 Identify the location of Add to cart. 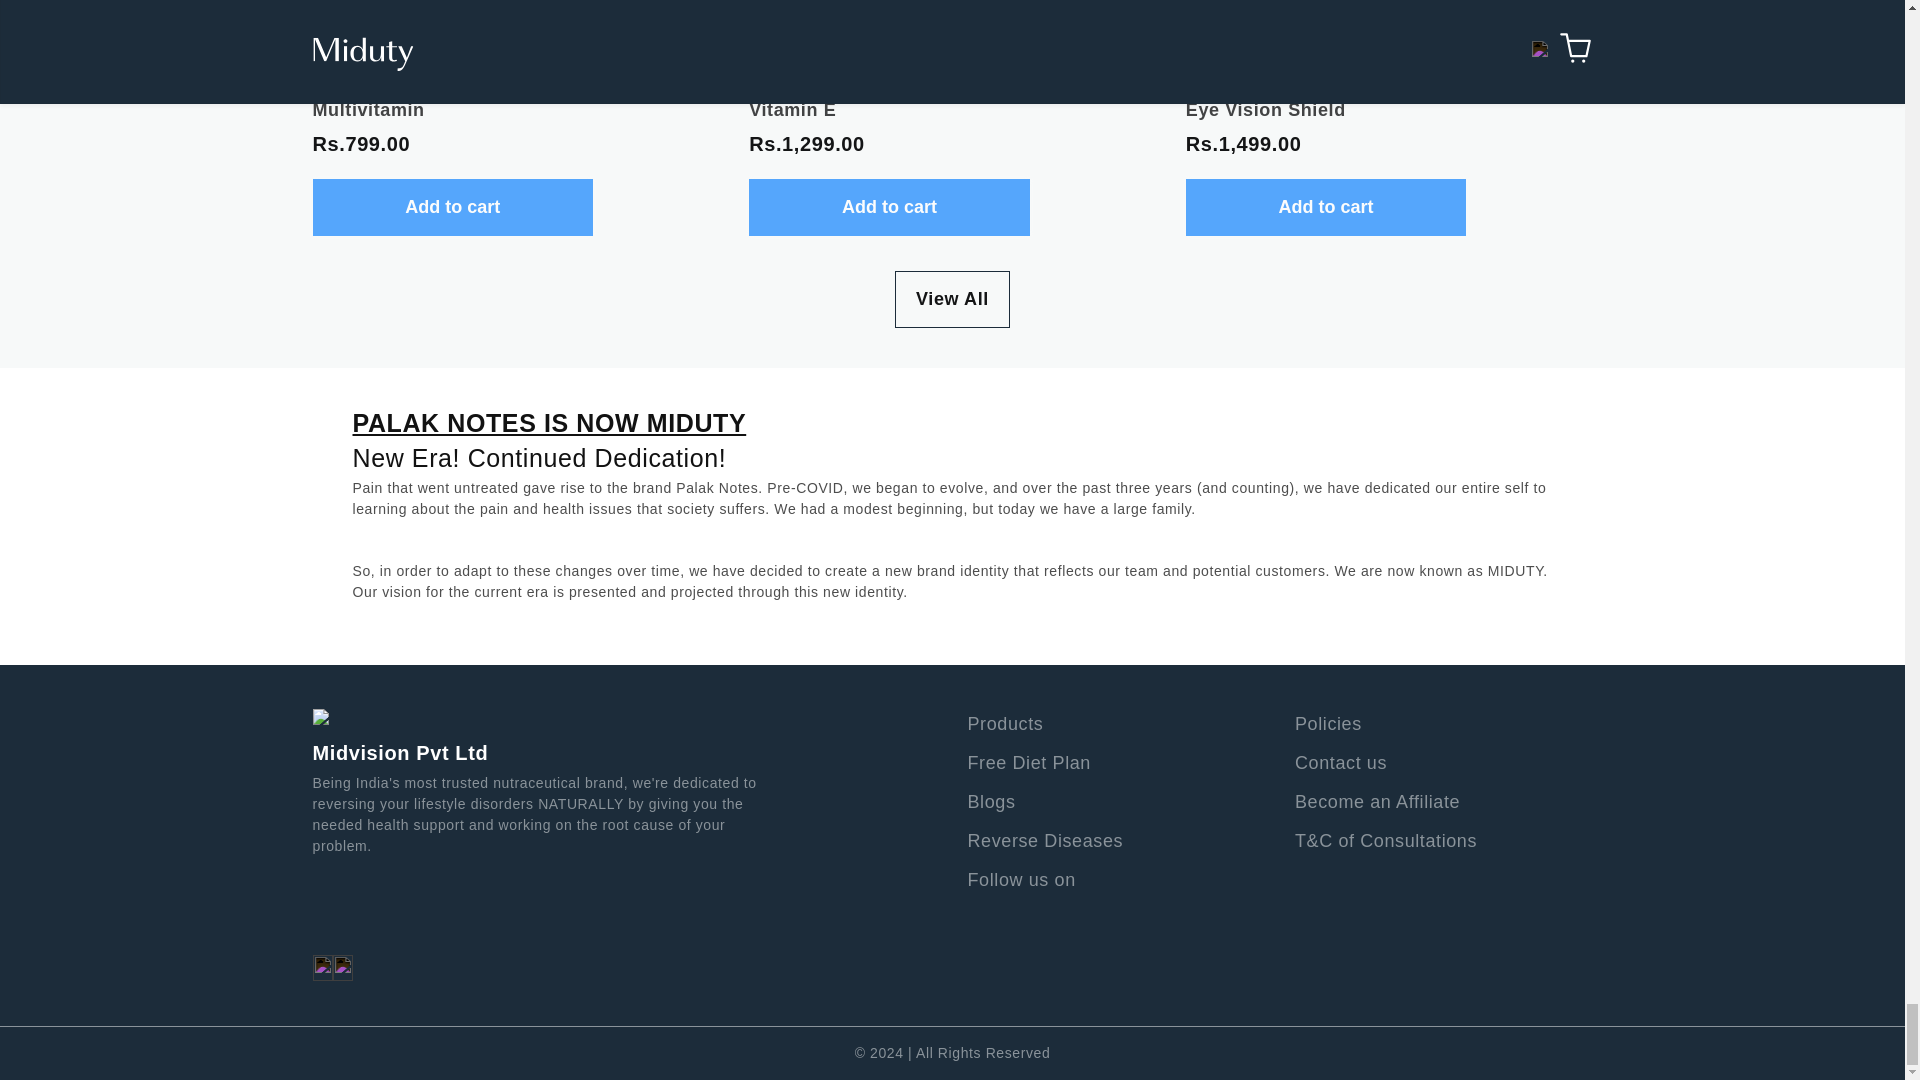
(1326, 208).